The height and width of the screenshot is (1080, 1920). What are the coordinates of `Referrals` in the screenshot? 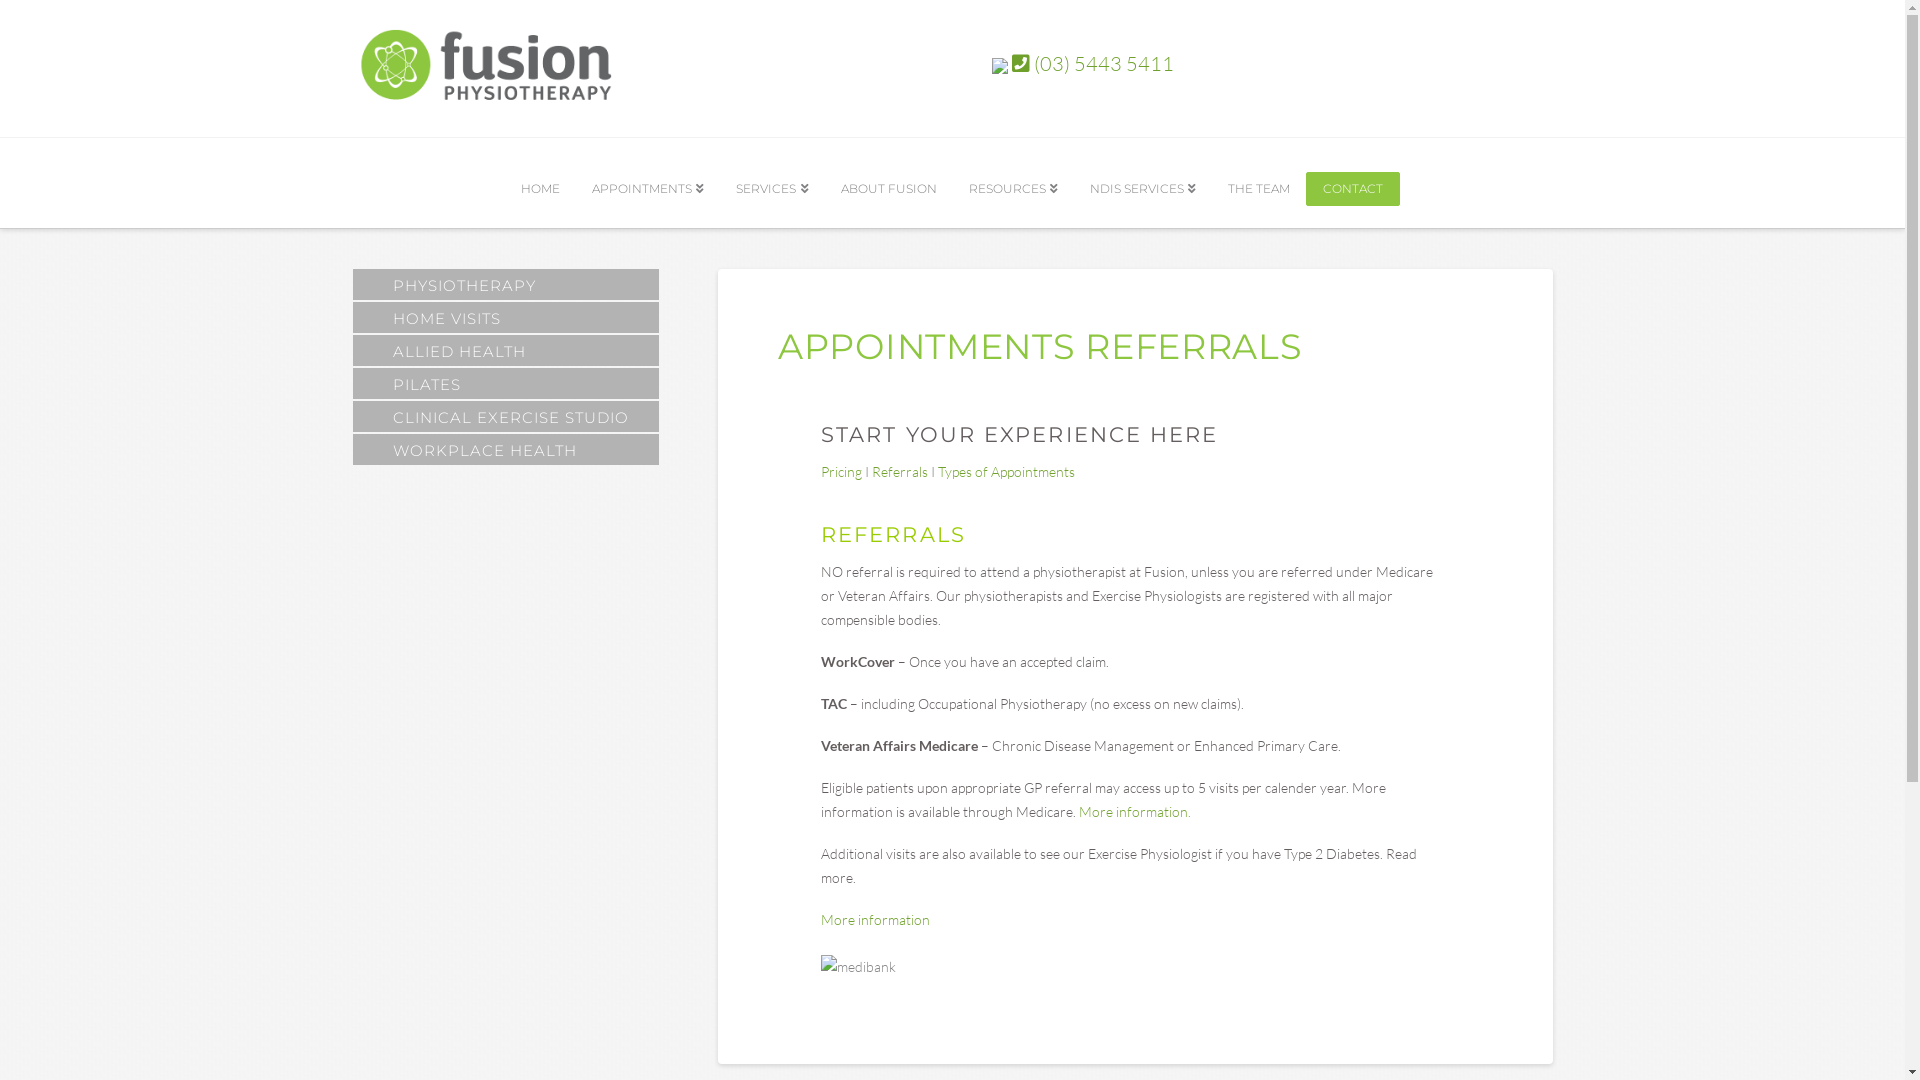 It's located at (900, 472).